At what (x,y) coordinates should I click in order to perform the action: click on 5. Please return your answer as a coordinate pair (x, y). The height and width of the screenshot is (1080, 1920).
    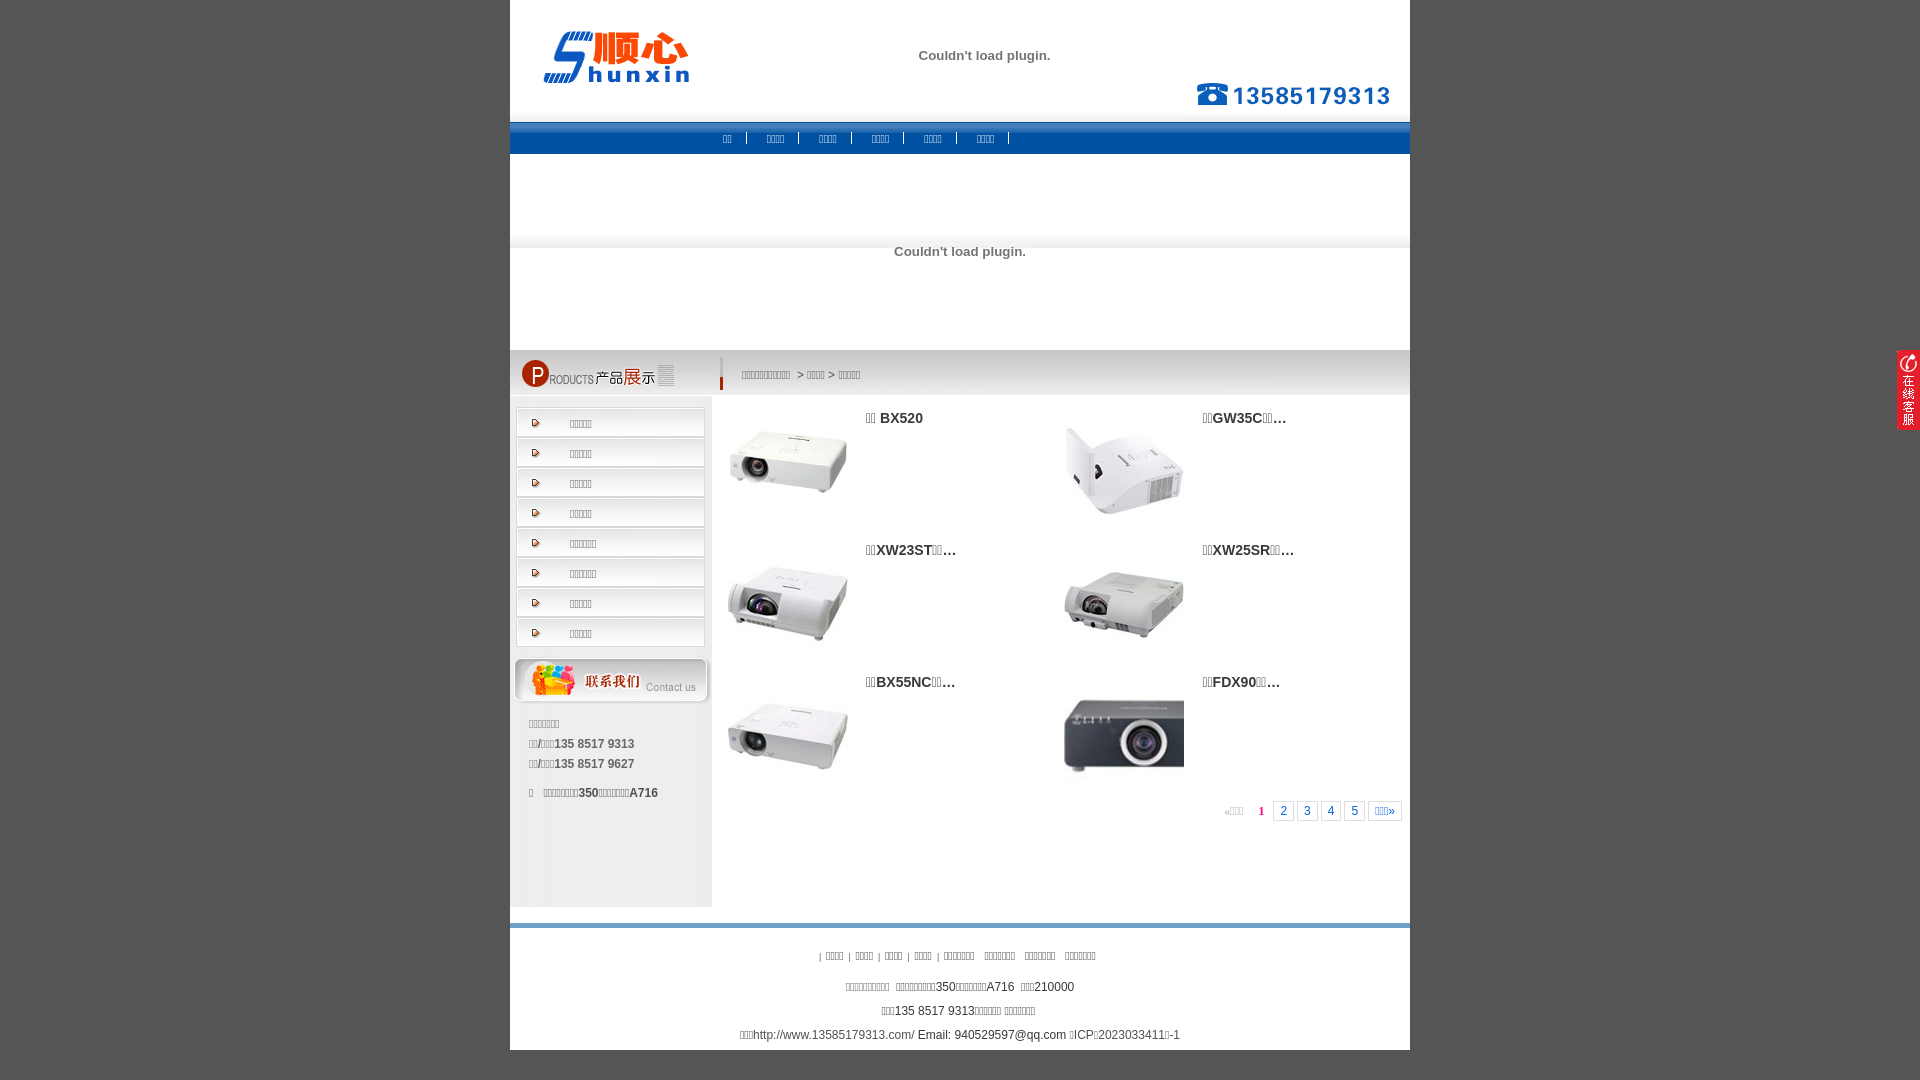
    Looking at the image, I should click on (1354, 811).